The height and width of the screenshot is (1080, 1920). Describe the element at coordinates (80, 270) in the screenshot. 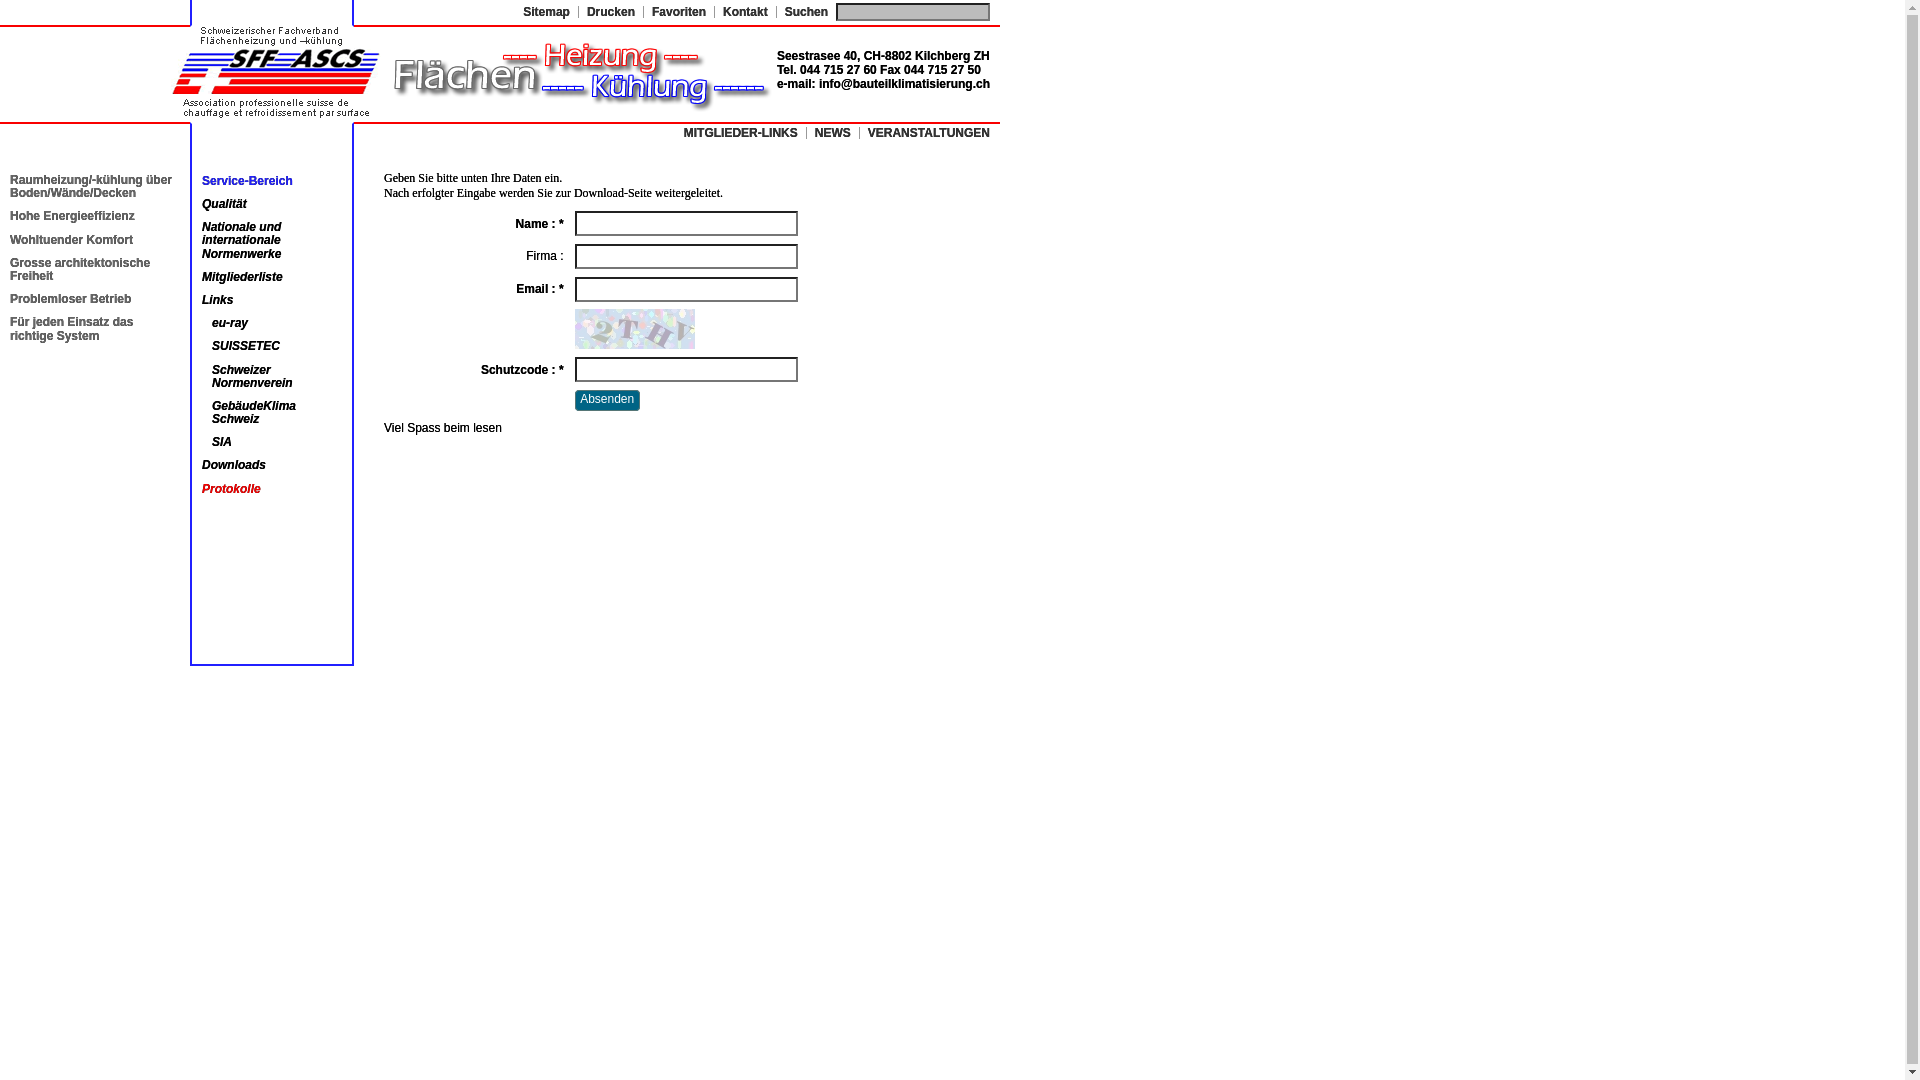

I see `Grosse architektonische Freiheit` at that location.